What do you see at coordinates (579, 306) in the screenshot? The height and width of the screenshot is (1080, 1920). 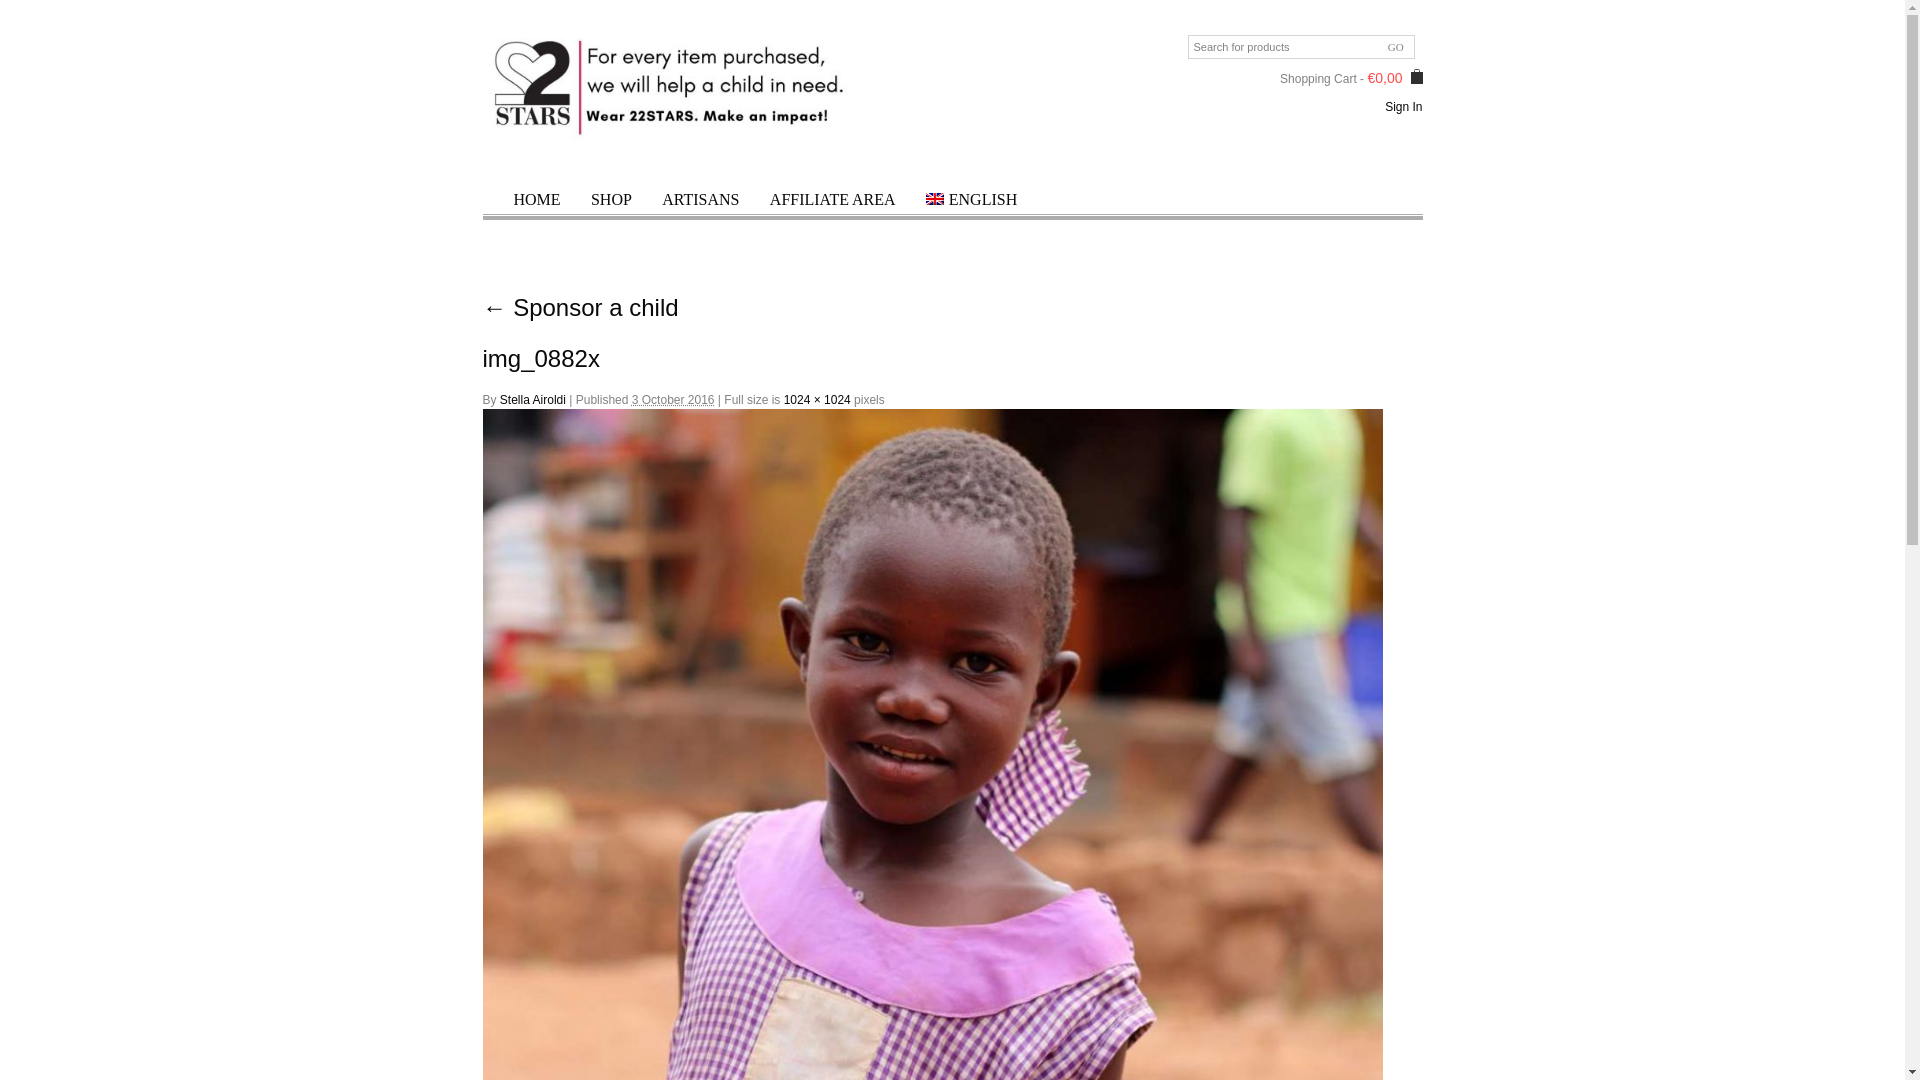 I see `Return to Sponsor a child` at bounding box center [579, 306].